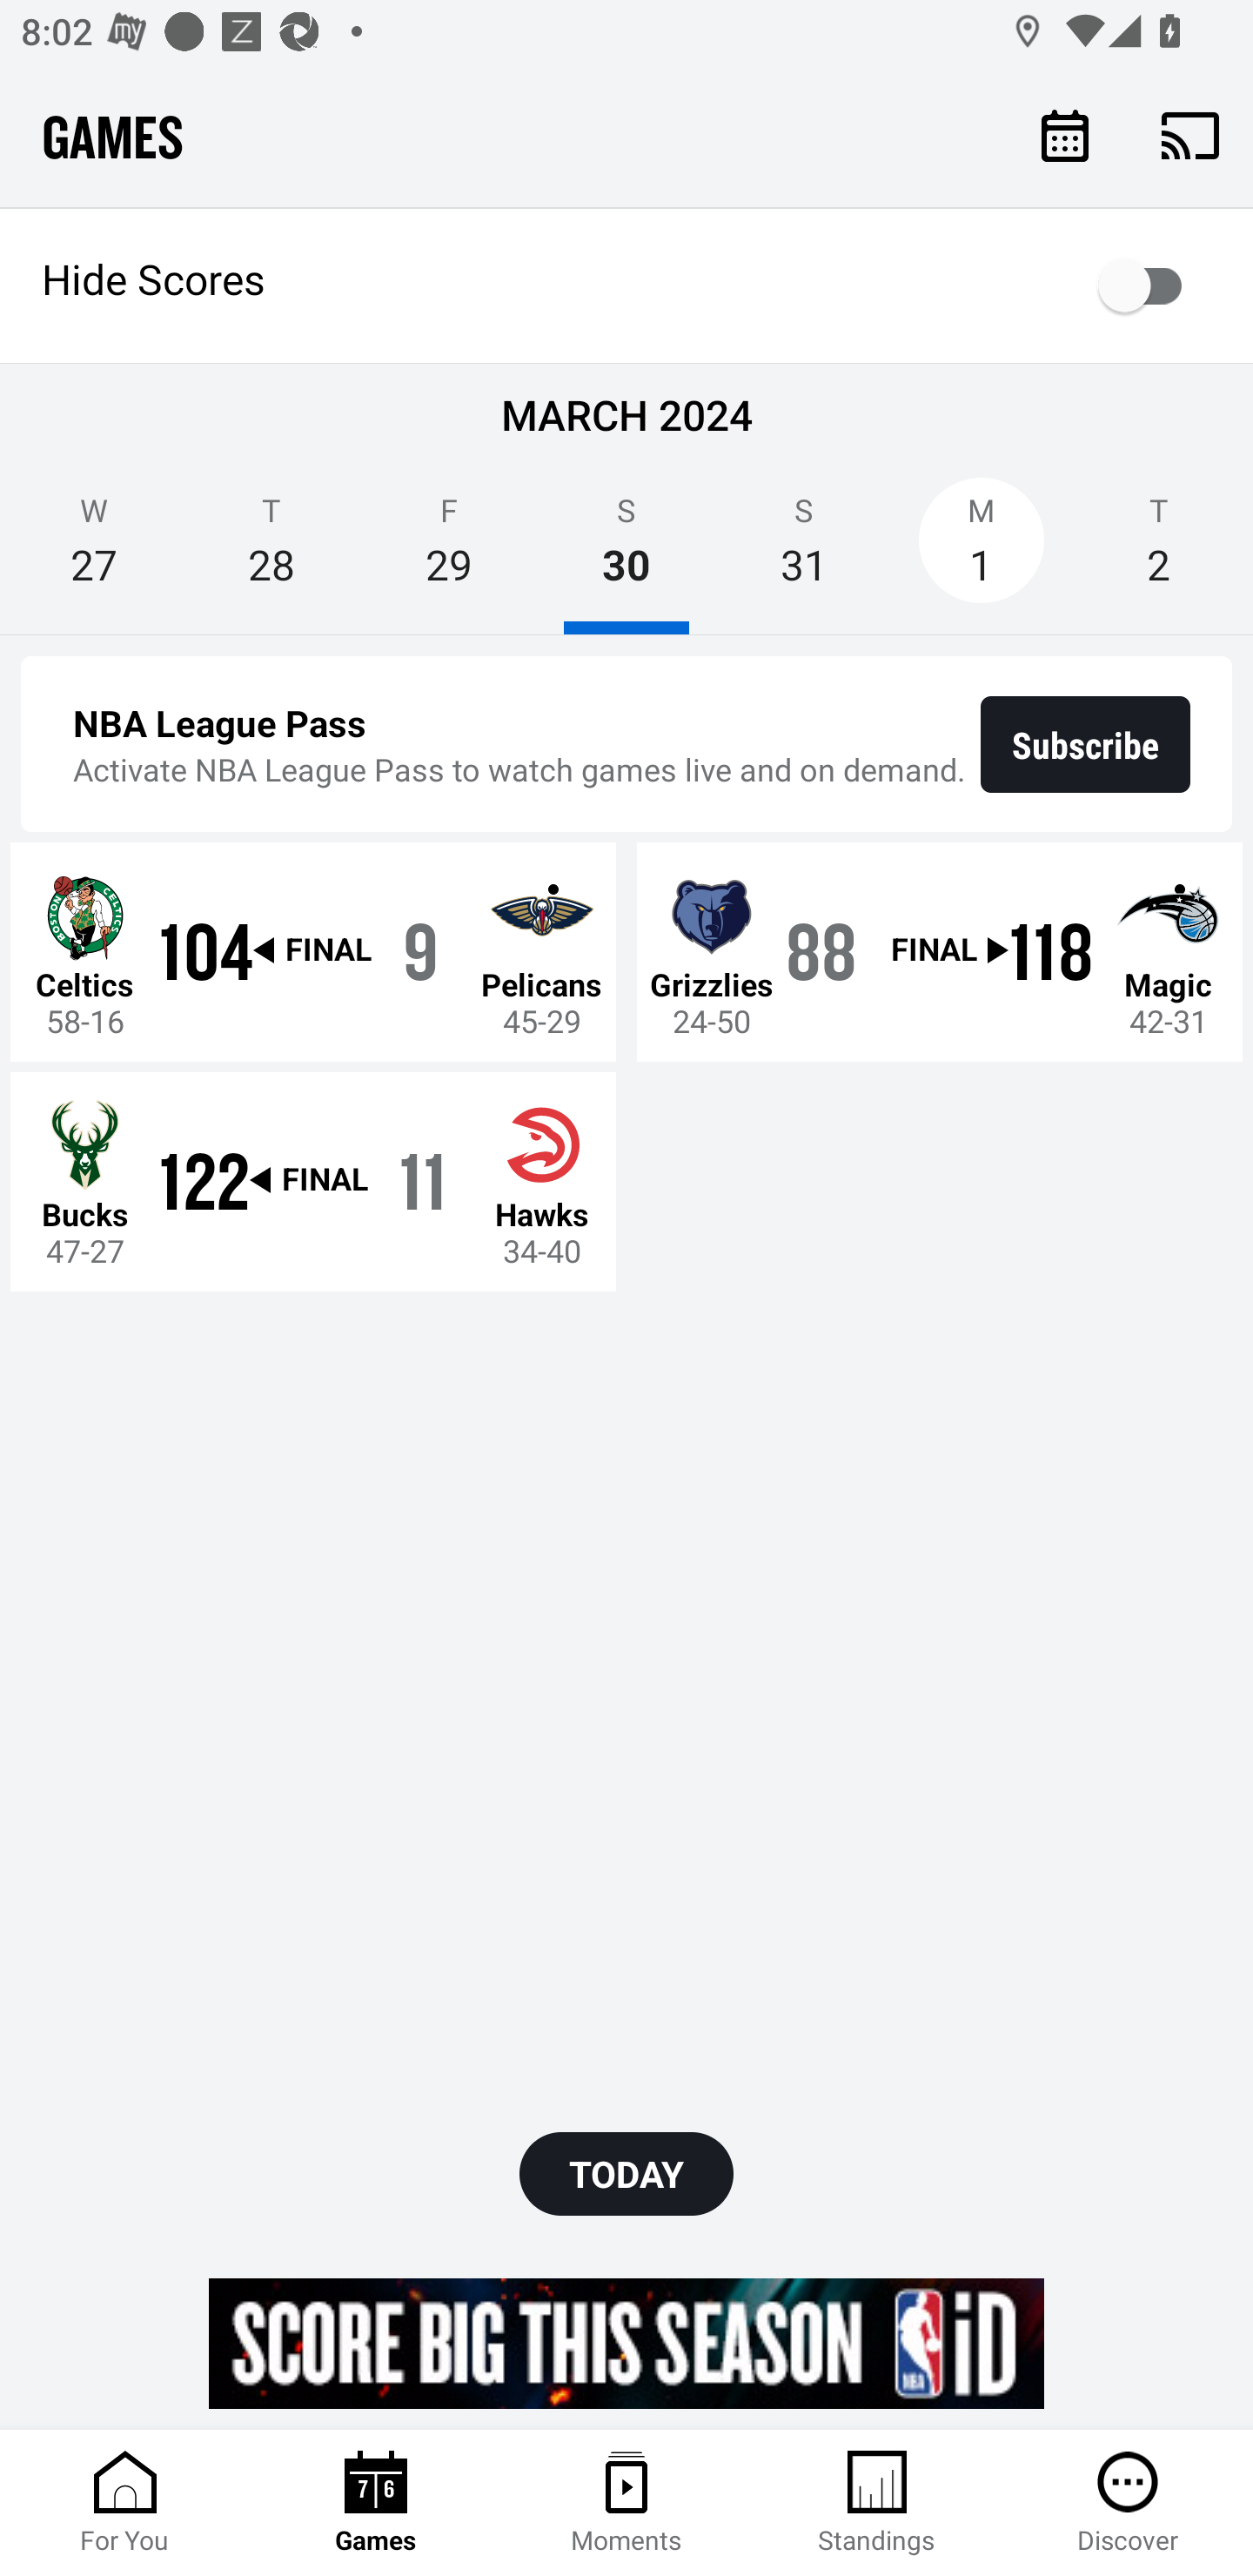 This screenshot has height=2576, width=1253. Describe the element at coordinates (1065, 134) in the screenshot. I see `Calendar` at that location.